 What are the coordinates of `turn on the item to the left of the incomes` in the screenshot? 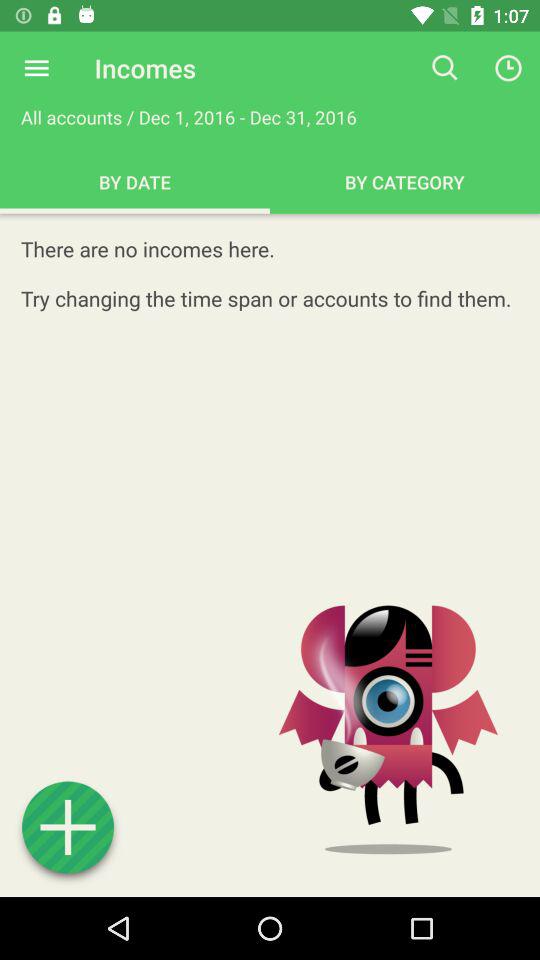 It's located at (36, 68).